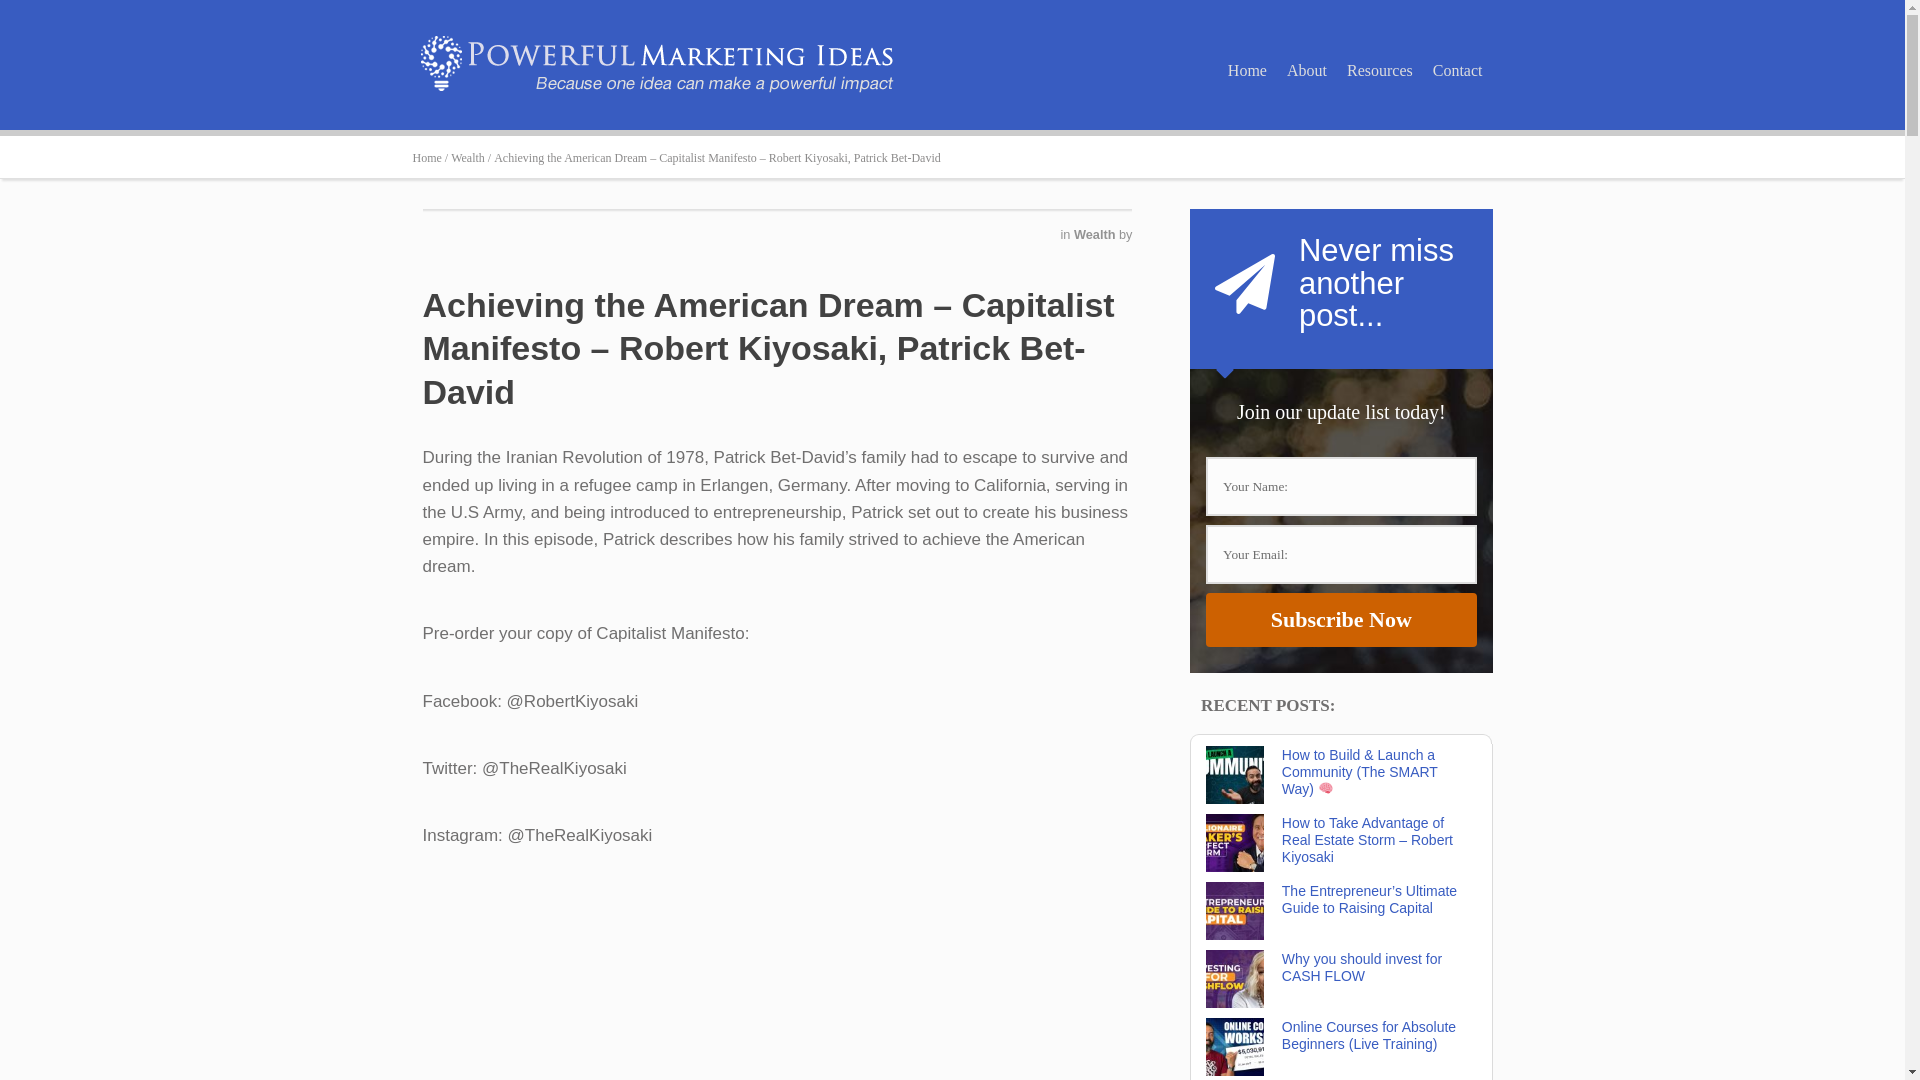 The image size is (1920, 1080). I want to click on Resources, so click(1379, 70).